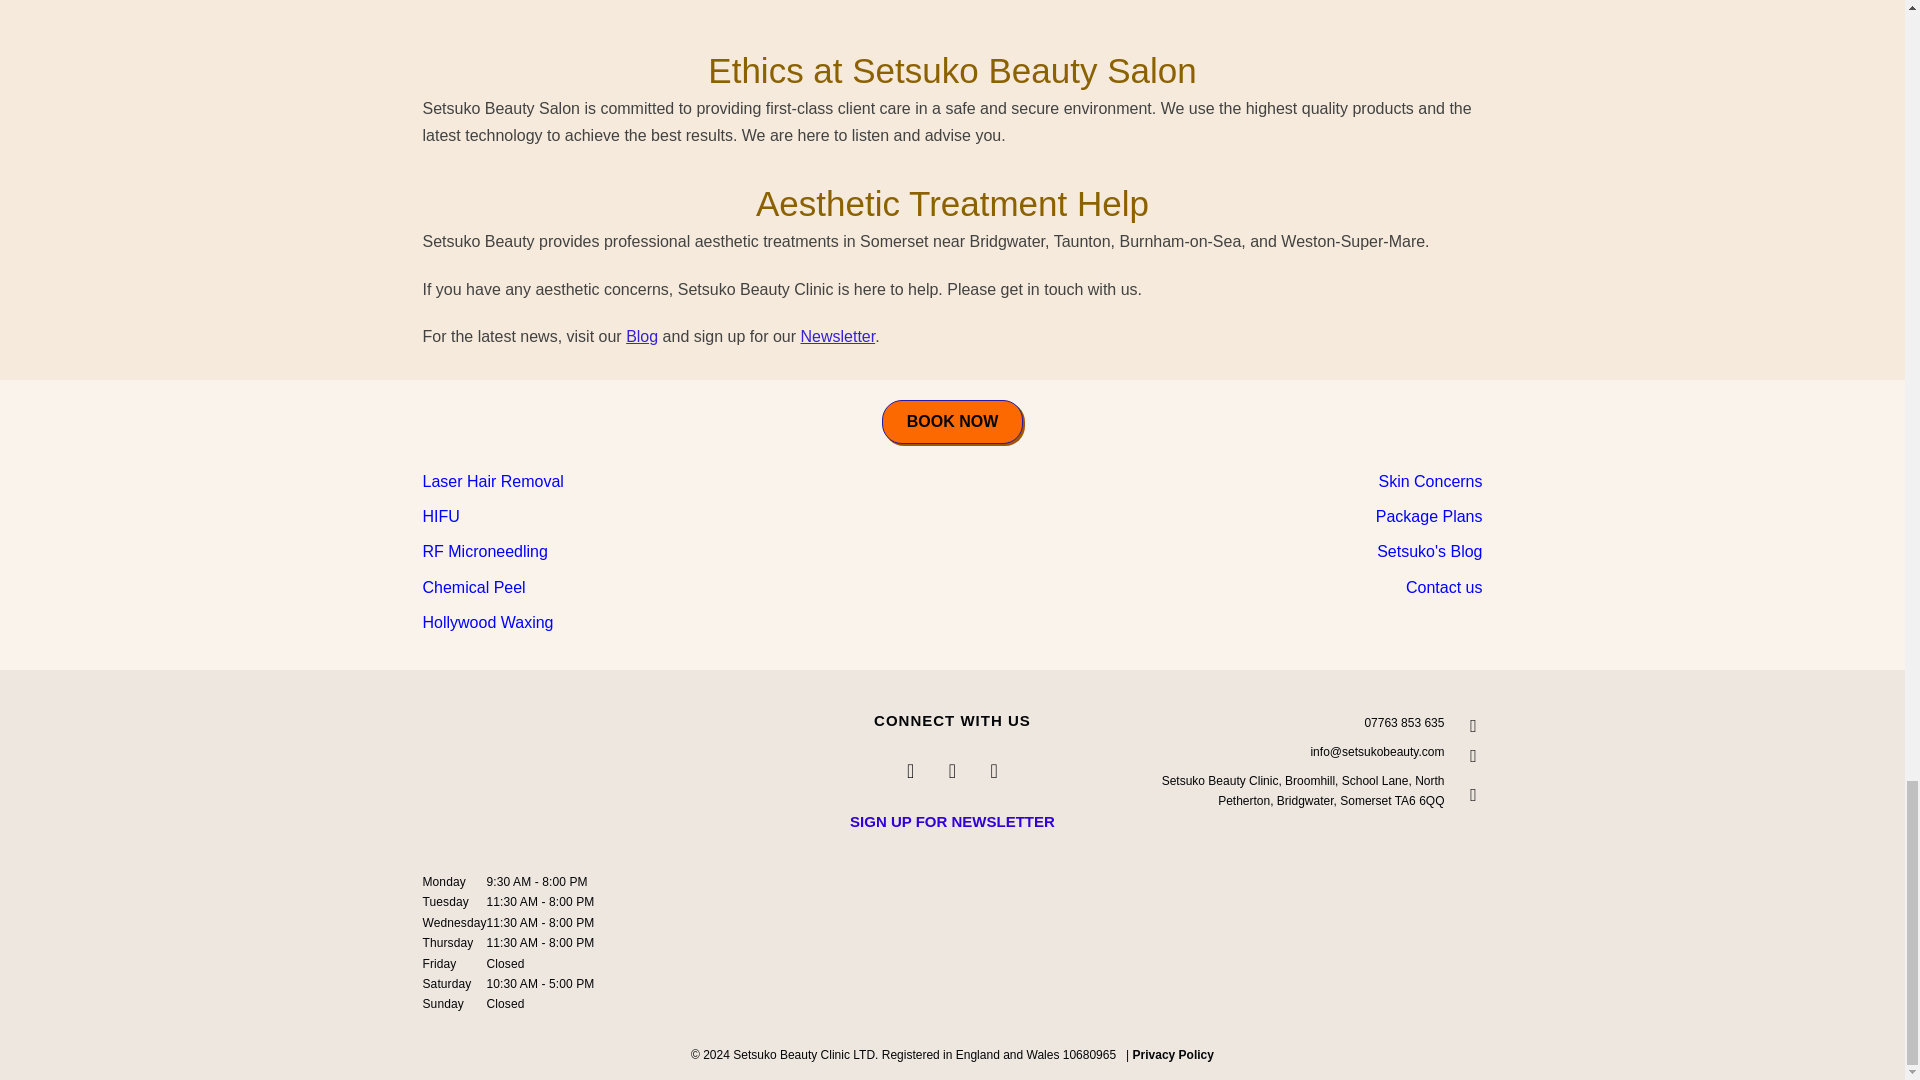  I want to click on NOON Aesthetics Logo, so click(954, 857).